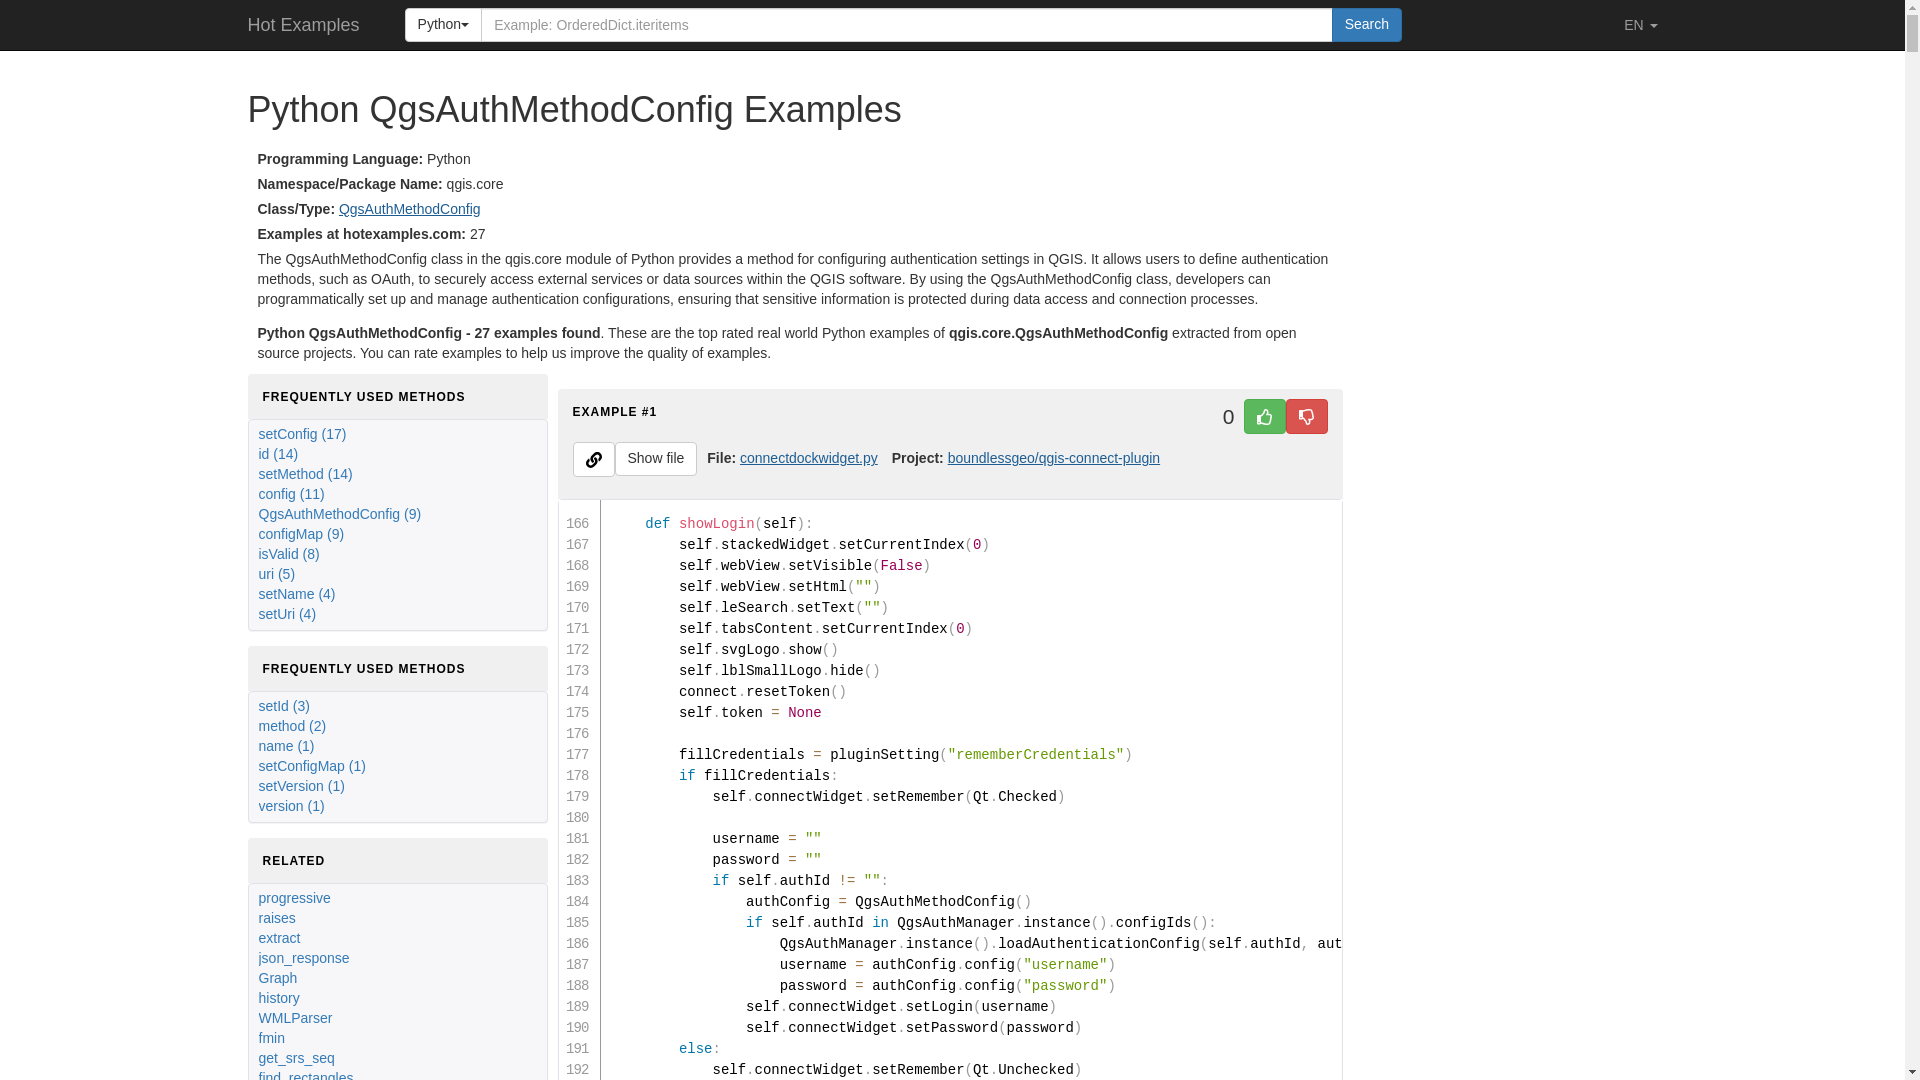  What do you see at coordinates (1640, 24) in the screenshot?
I see `EN` at bounding box center [1640, 24].